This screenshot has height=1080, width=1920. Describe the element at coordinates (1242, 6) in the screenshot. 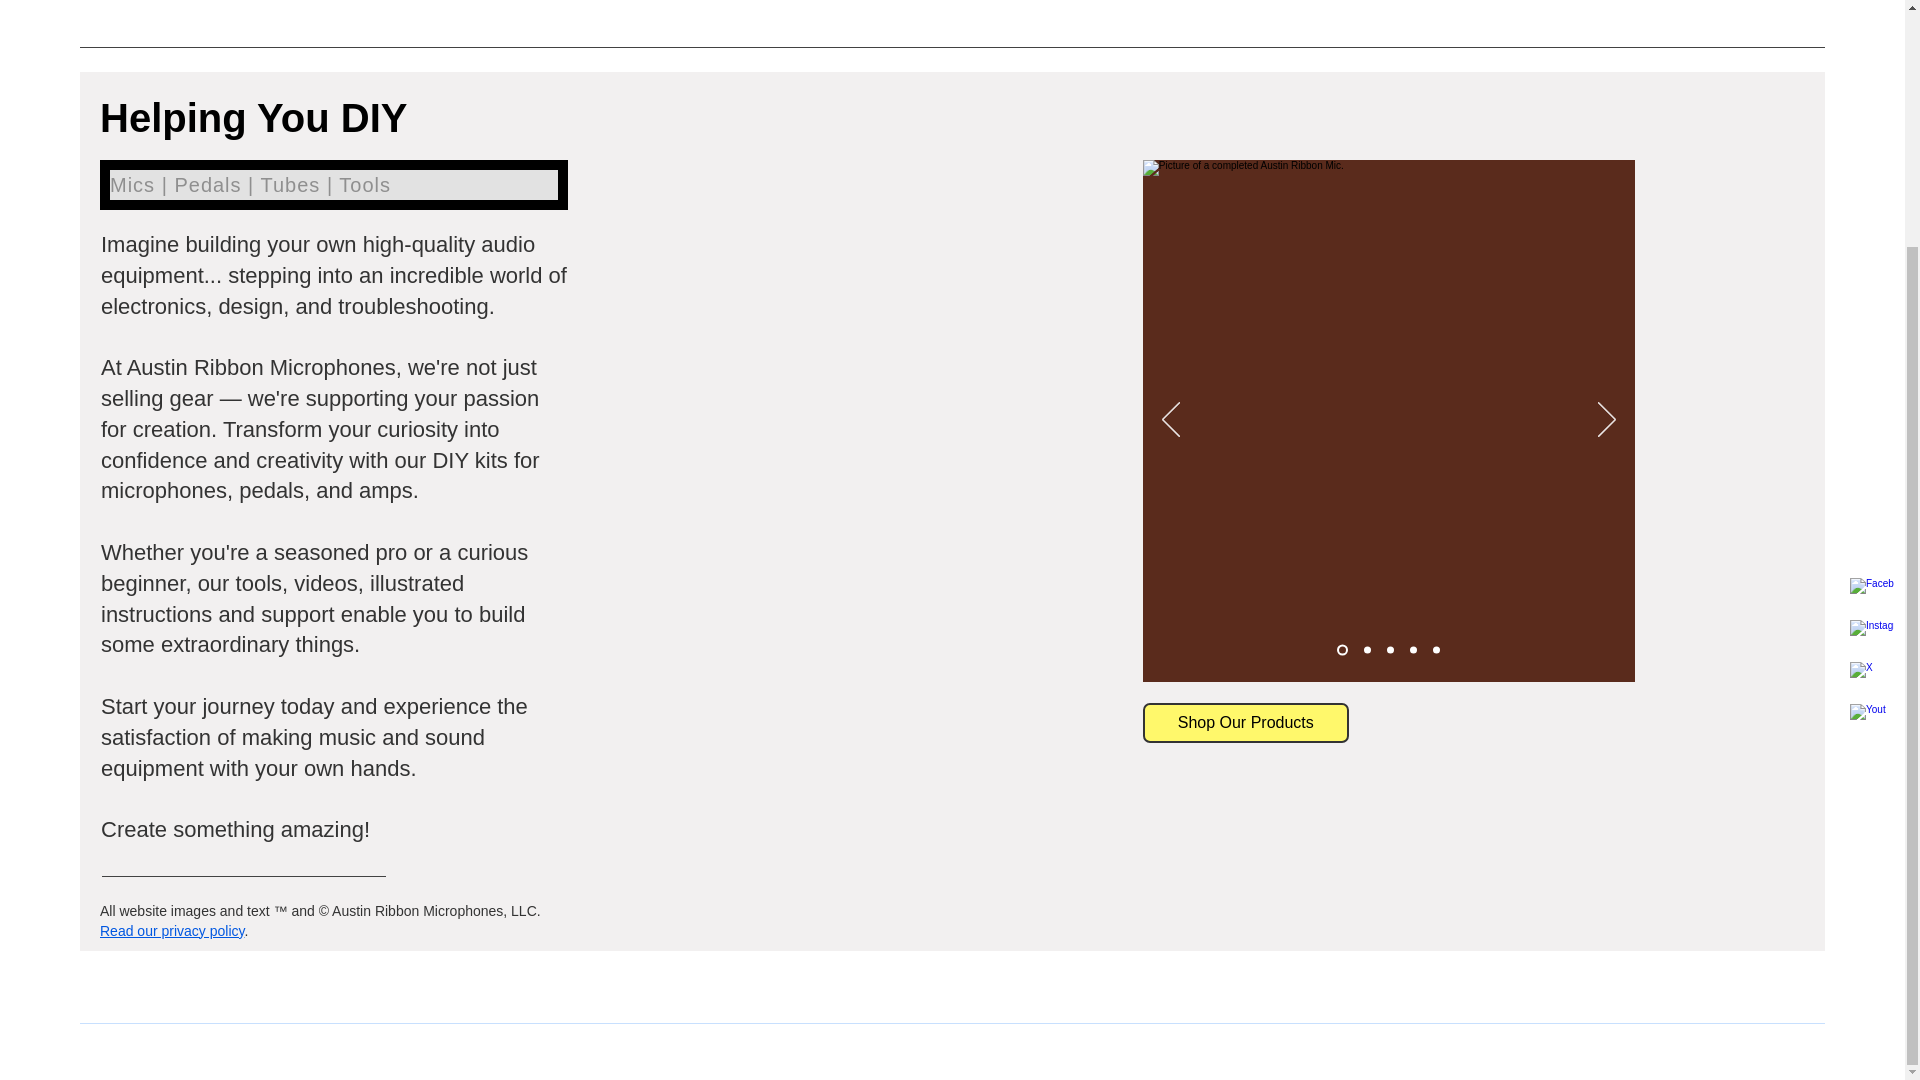

I see `DIY Workshops and Info` at that location.